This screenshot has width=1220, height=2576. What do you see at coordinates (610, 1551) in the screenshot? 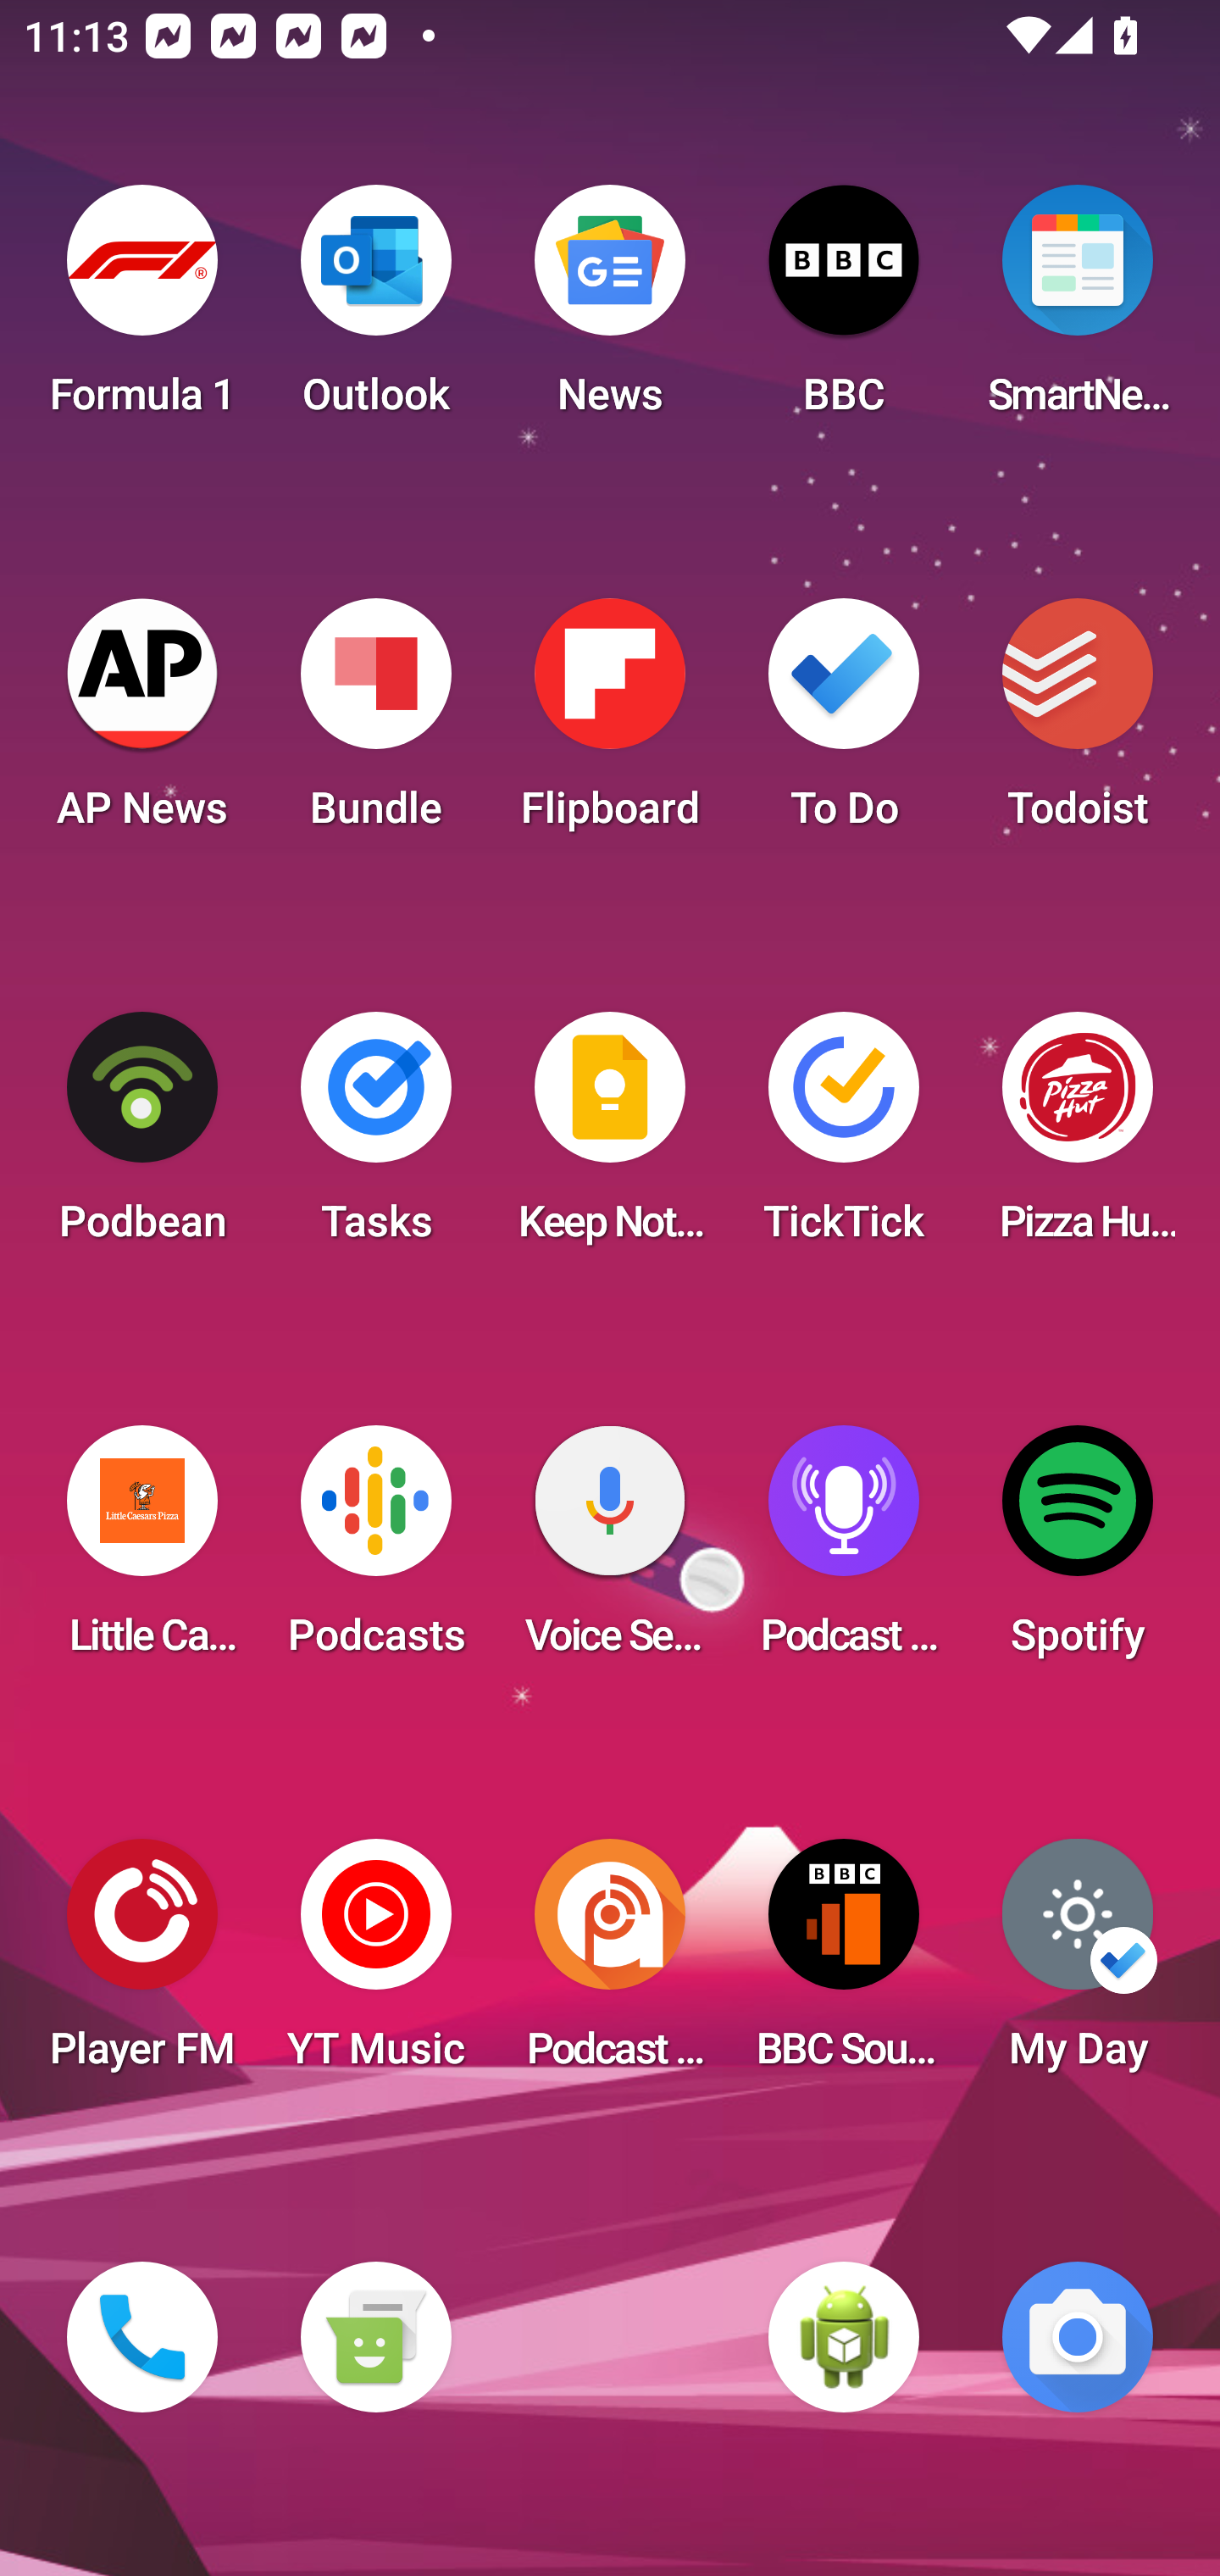
I see `Voice Search` at bounding box center [610, 1551].